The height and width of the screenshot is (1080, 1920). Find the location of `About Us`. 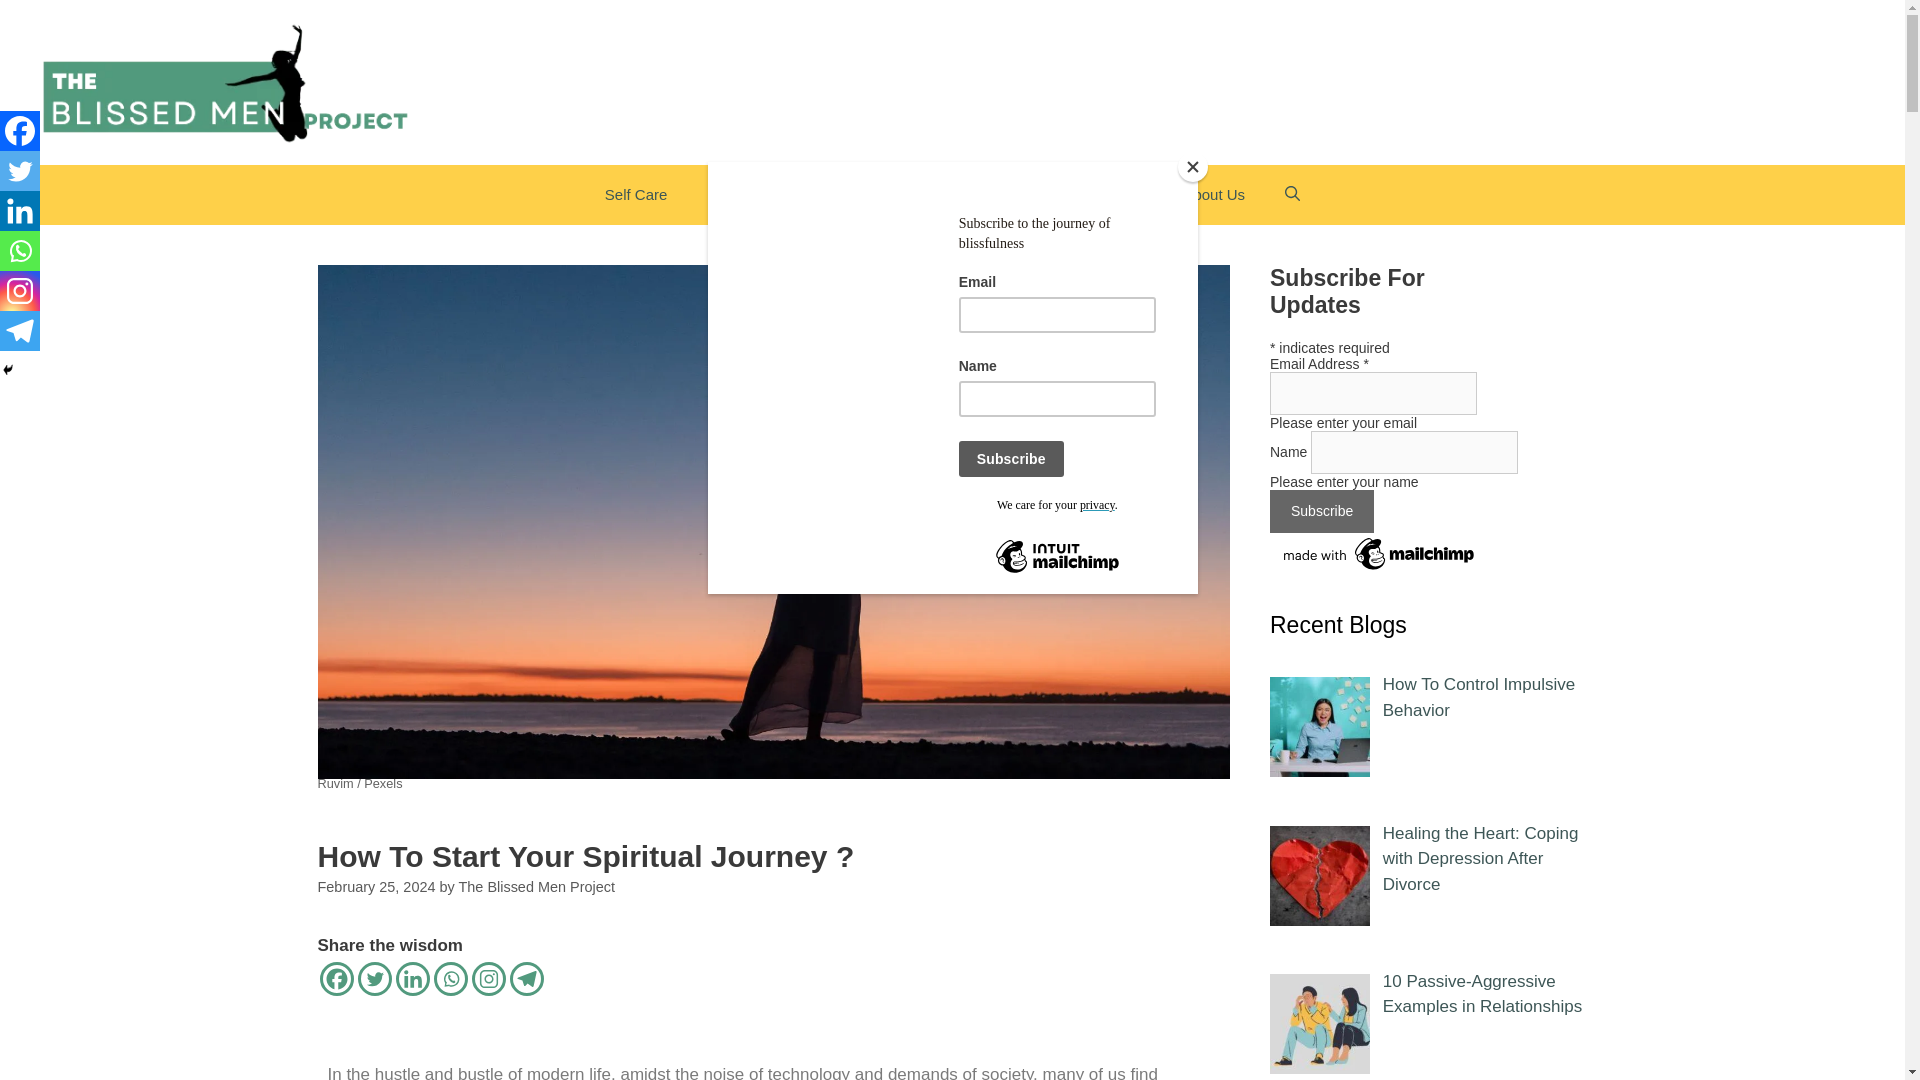

About Us is located at coordinates (1214, 194).